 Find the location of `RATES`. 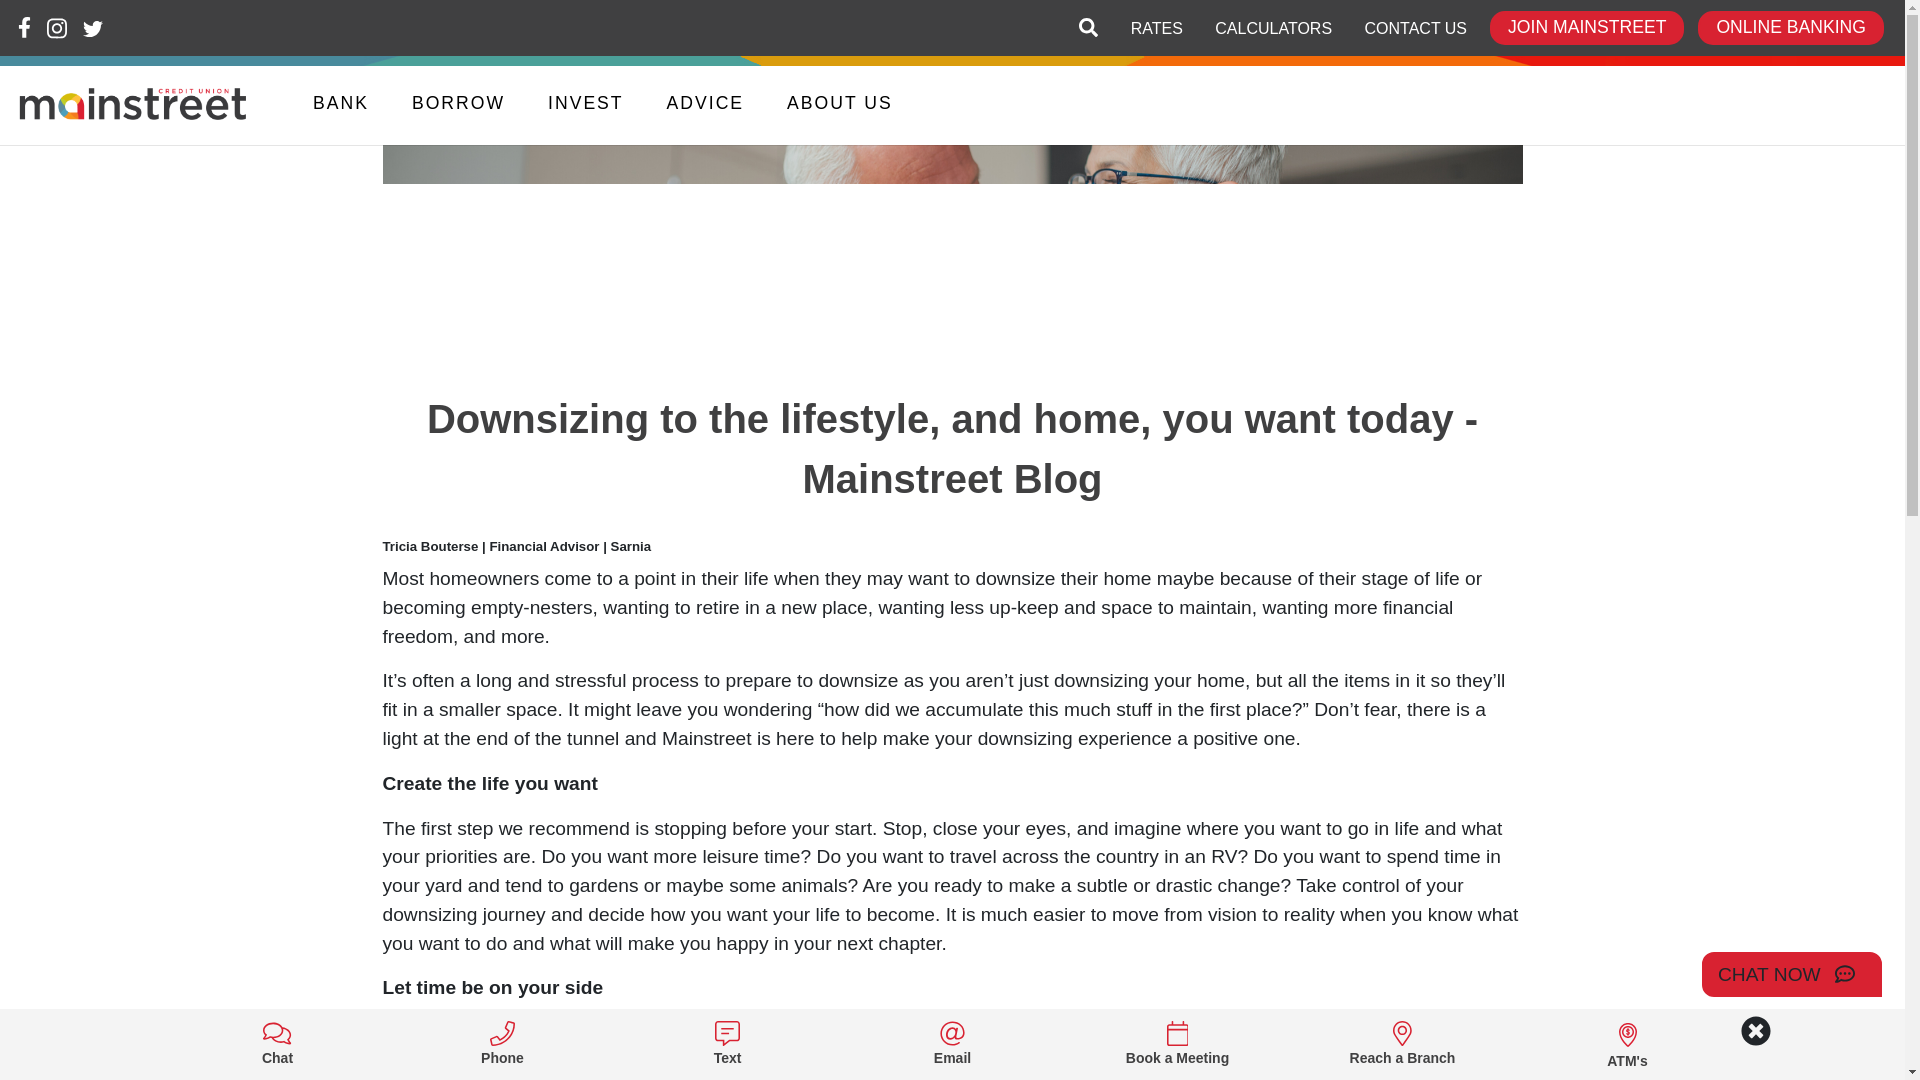

RATES is located at coordinates (1156, 28).